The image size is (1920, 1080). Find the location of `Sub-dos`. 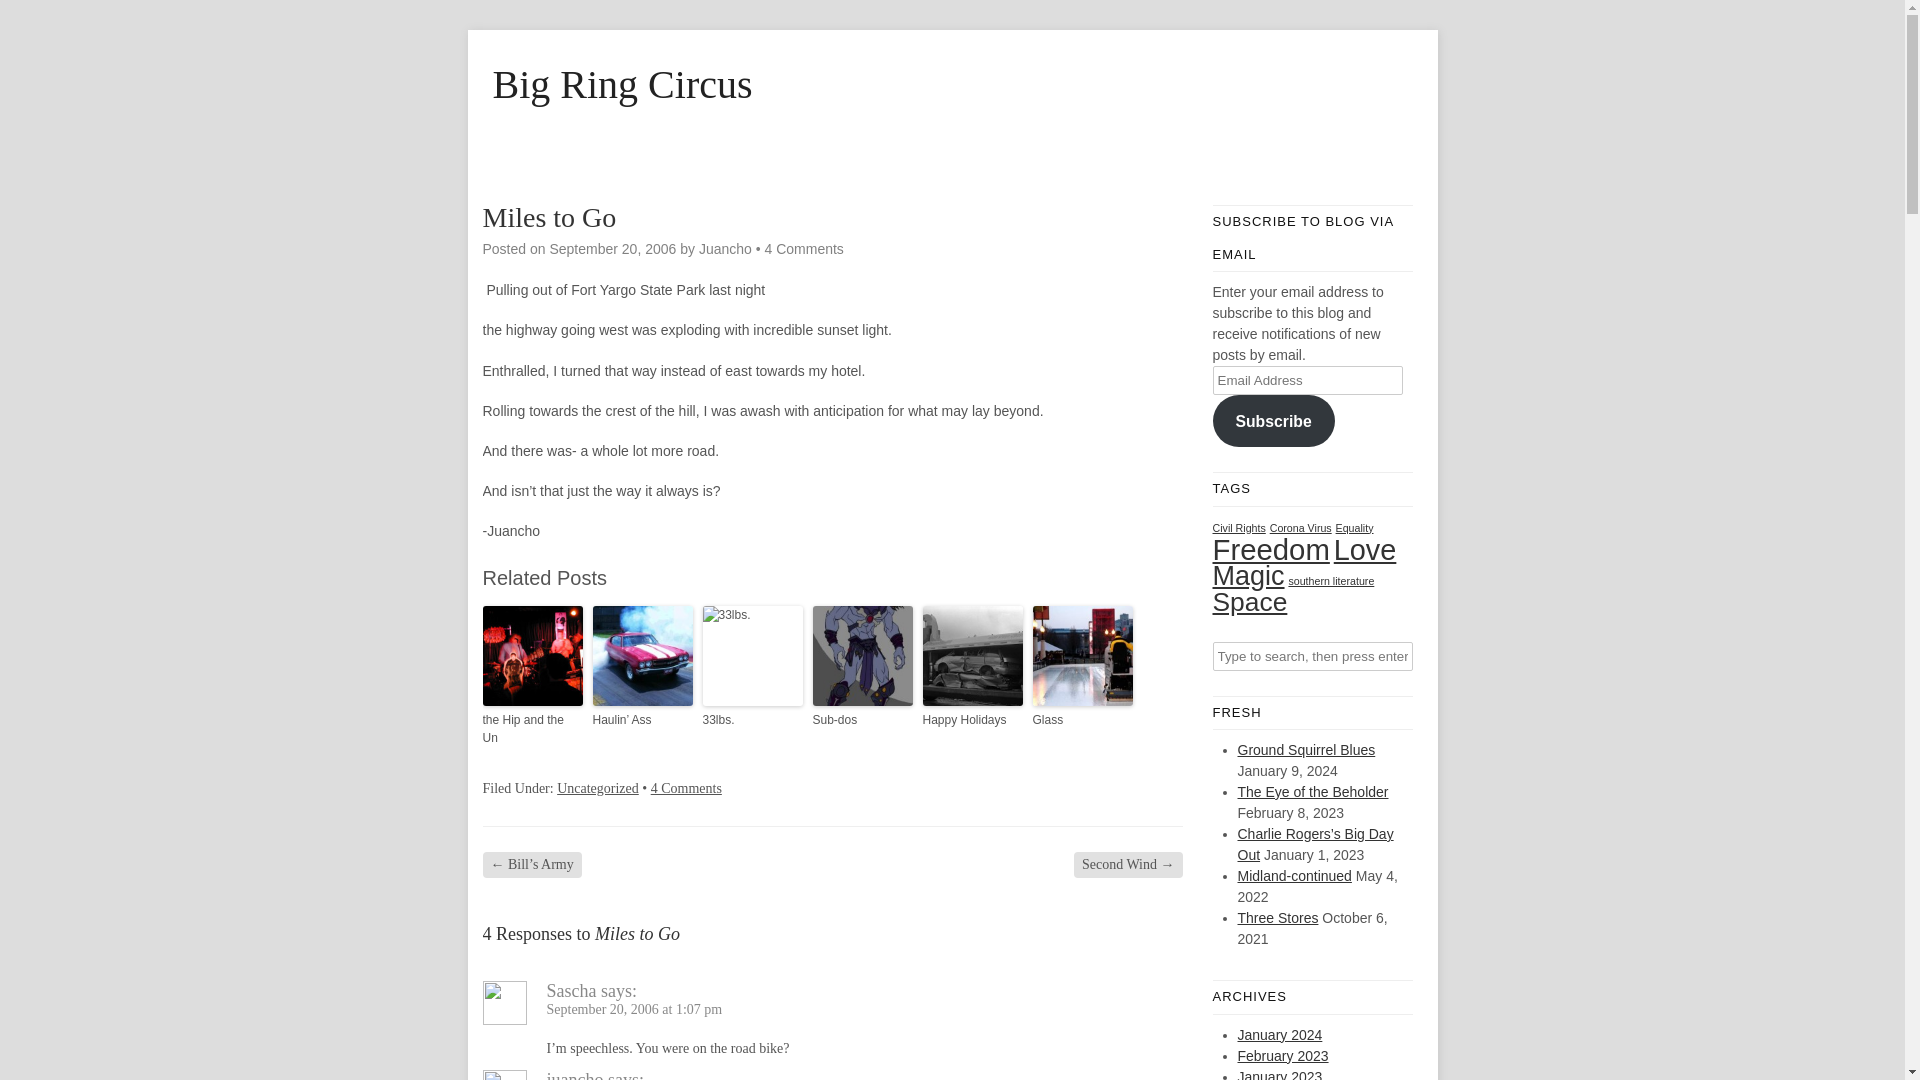

Sub-dos is located at coordinates (862, 718).